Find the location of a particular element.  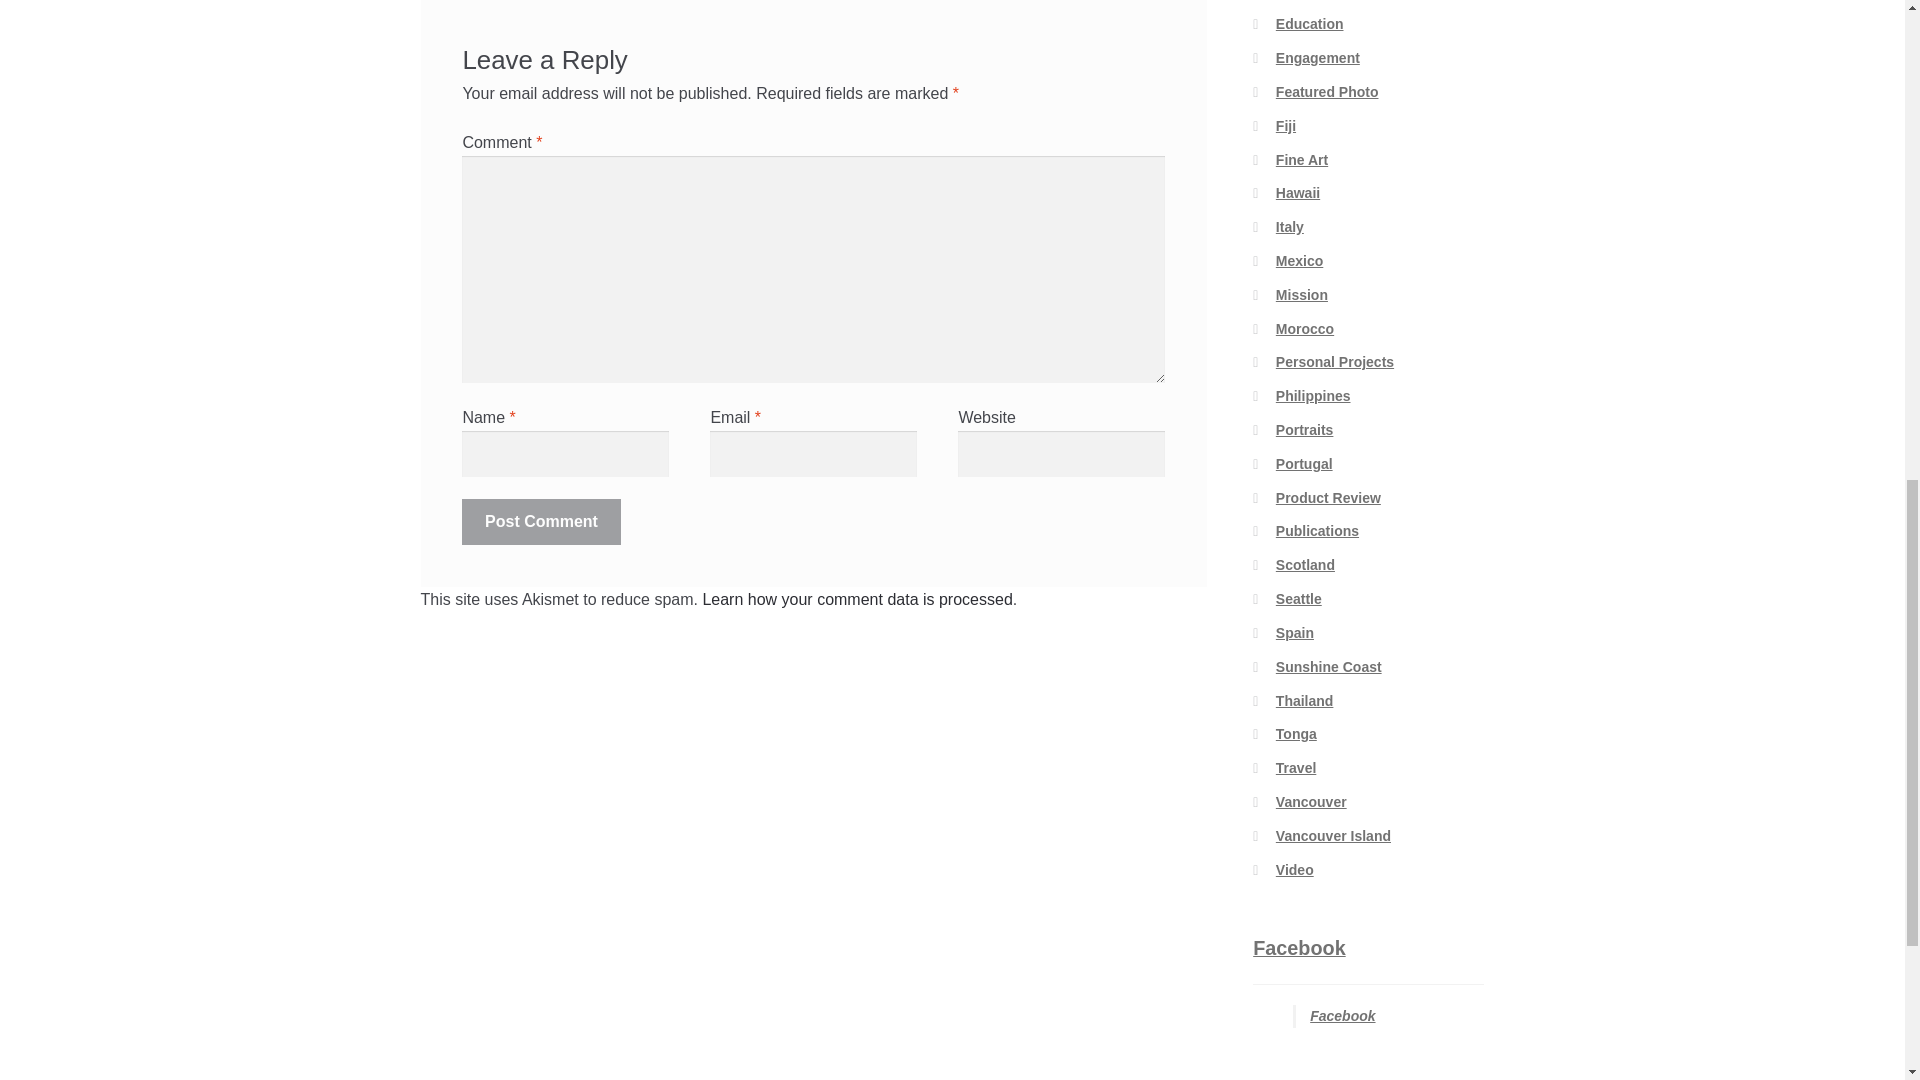

Post Comment is located at coordinates (541, 522).